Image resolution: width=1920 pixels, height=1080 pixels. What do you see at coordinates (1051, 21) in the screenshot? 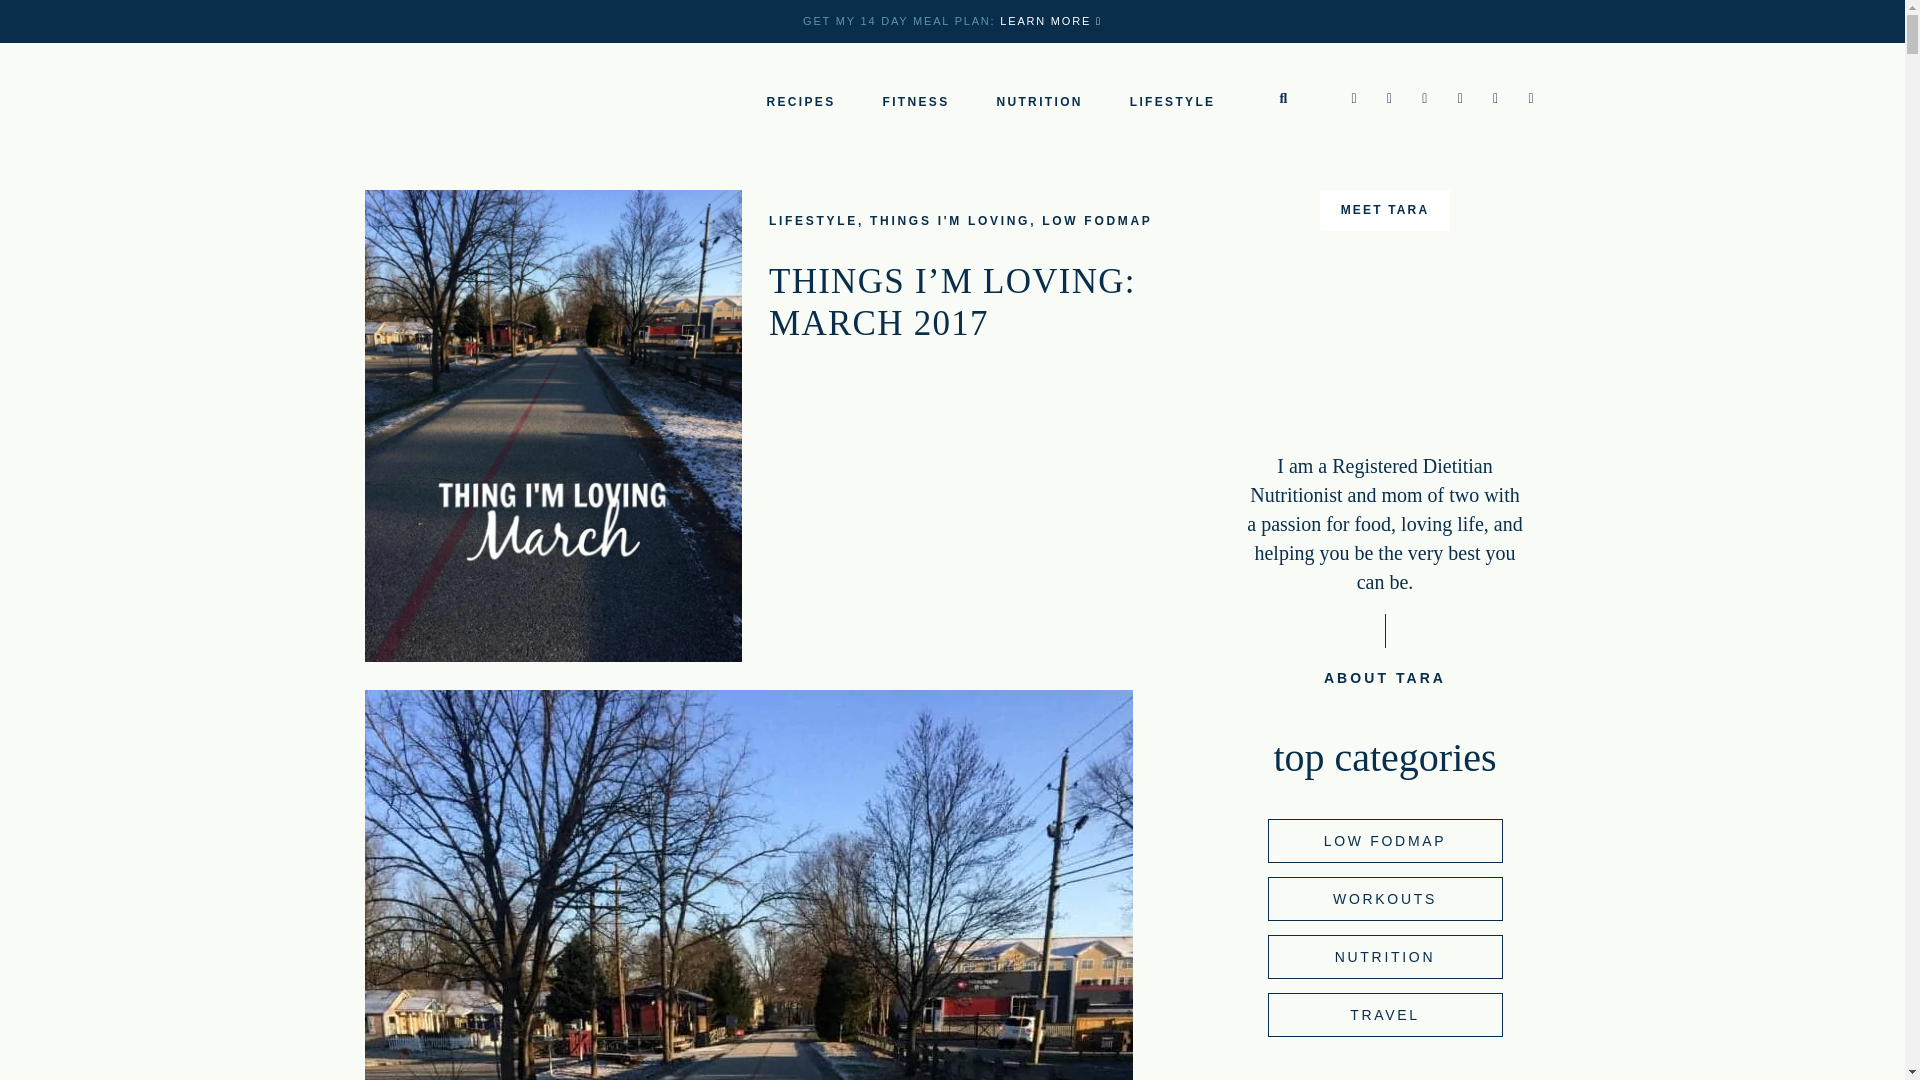
I see `LEARN MORE` at bounding box center [1051, 21].